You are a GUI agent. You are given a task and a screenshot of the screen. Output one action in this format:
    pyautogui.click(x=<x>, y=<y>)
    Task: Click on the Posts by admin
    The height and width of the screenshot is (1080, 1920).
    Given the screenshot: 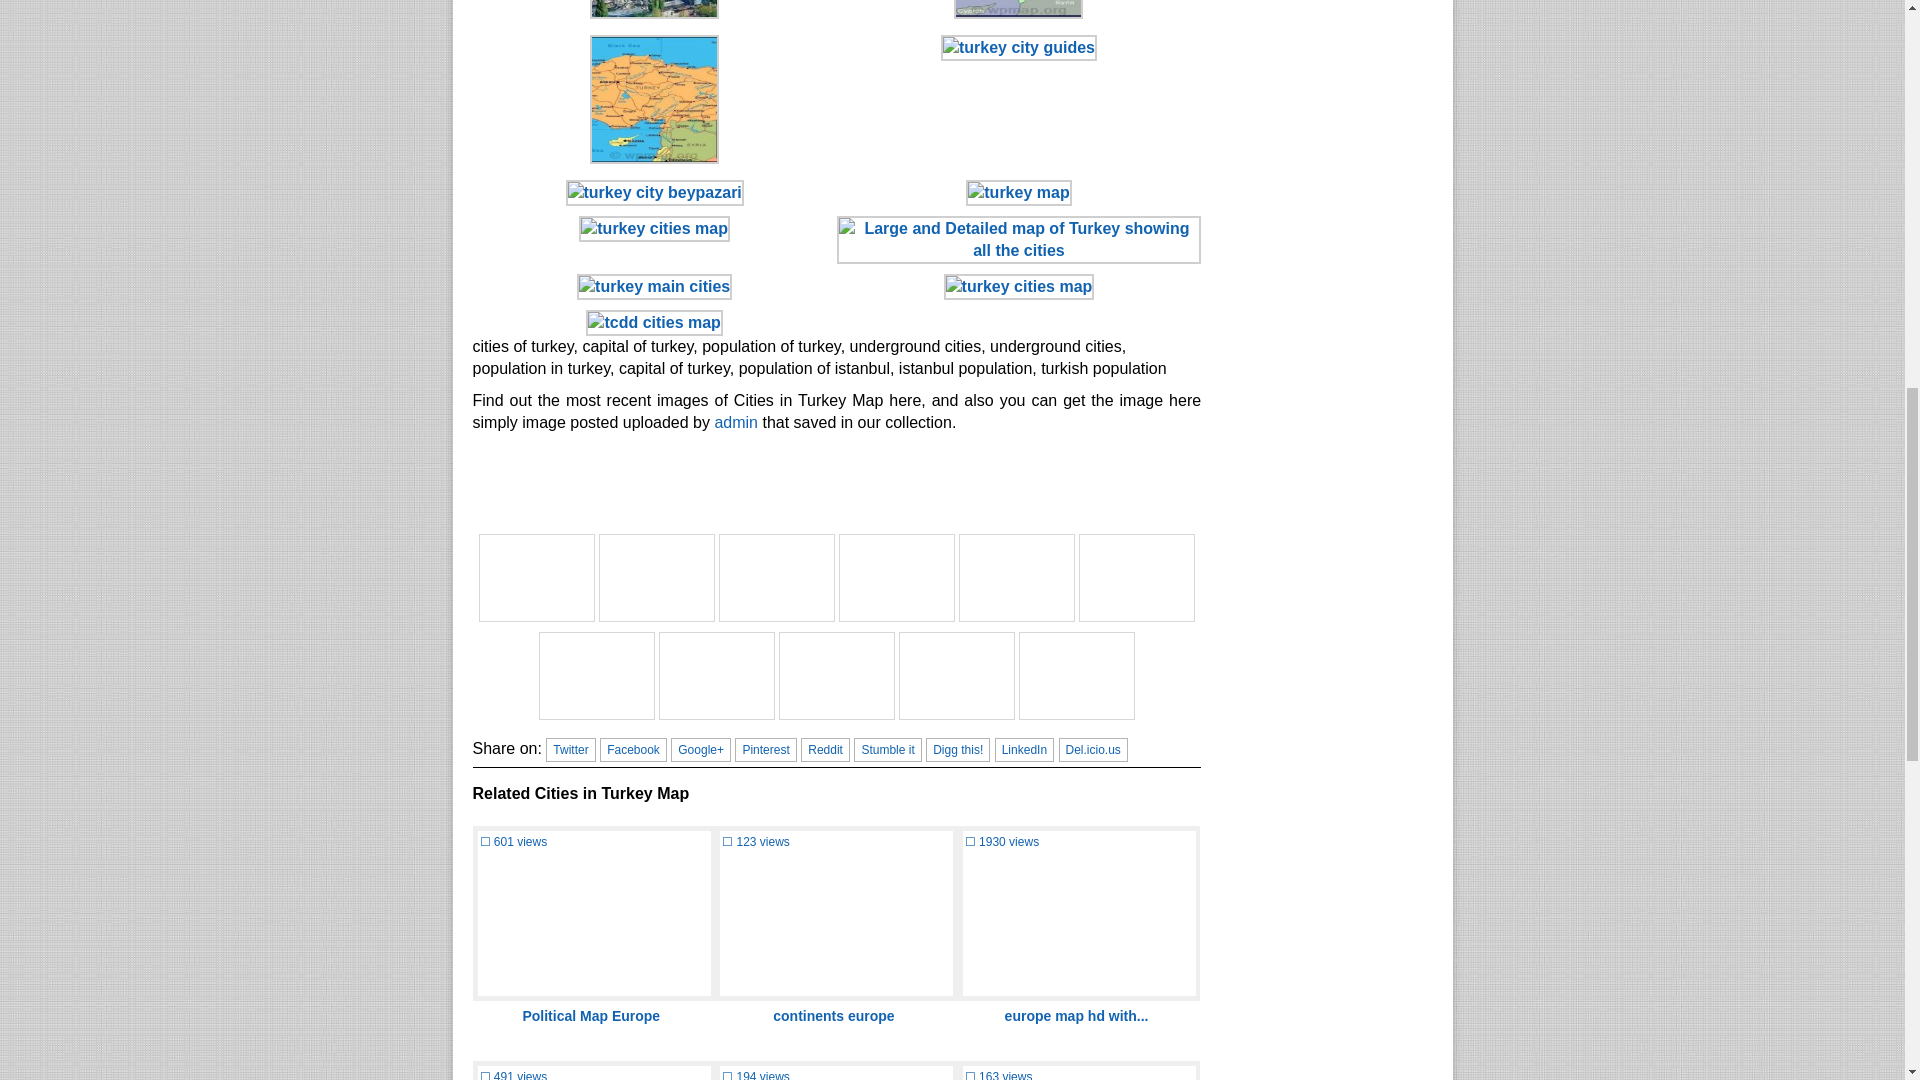 What is the action you would take?
    pyautogui.click(x=736, y=422)
    